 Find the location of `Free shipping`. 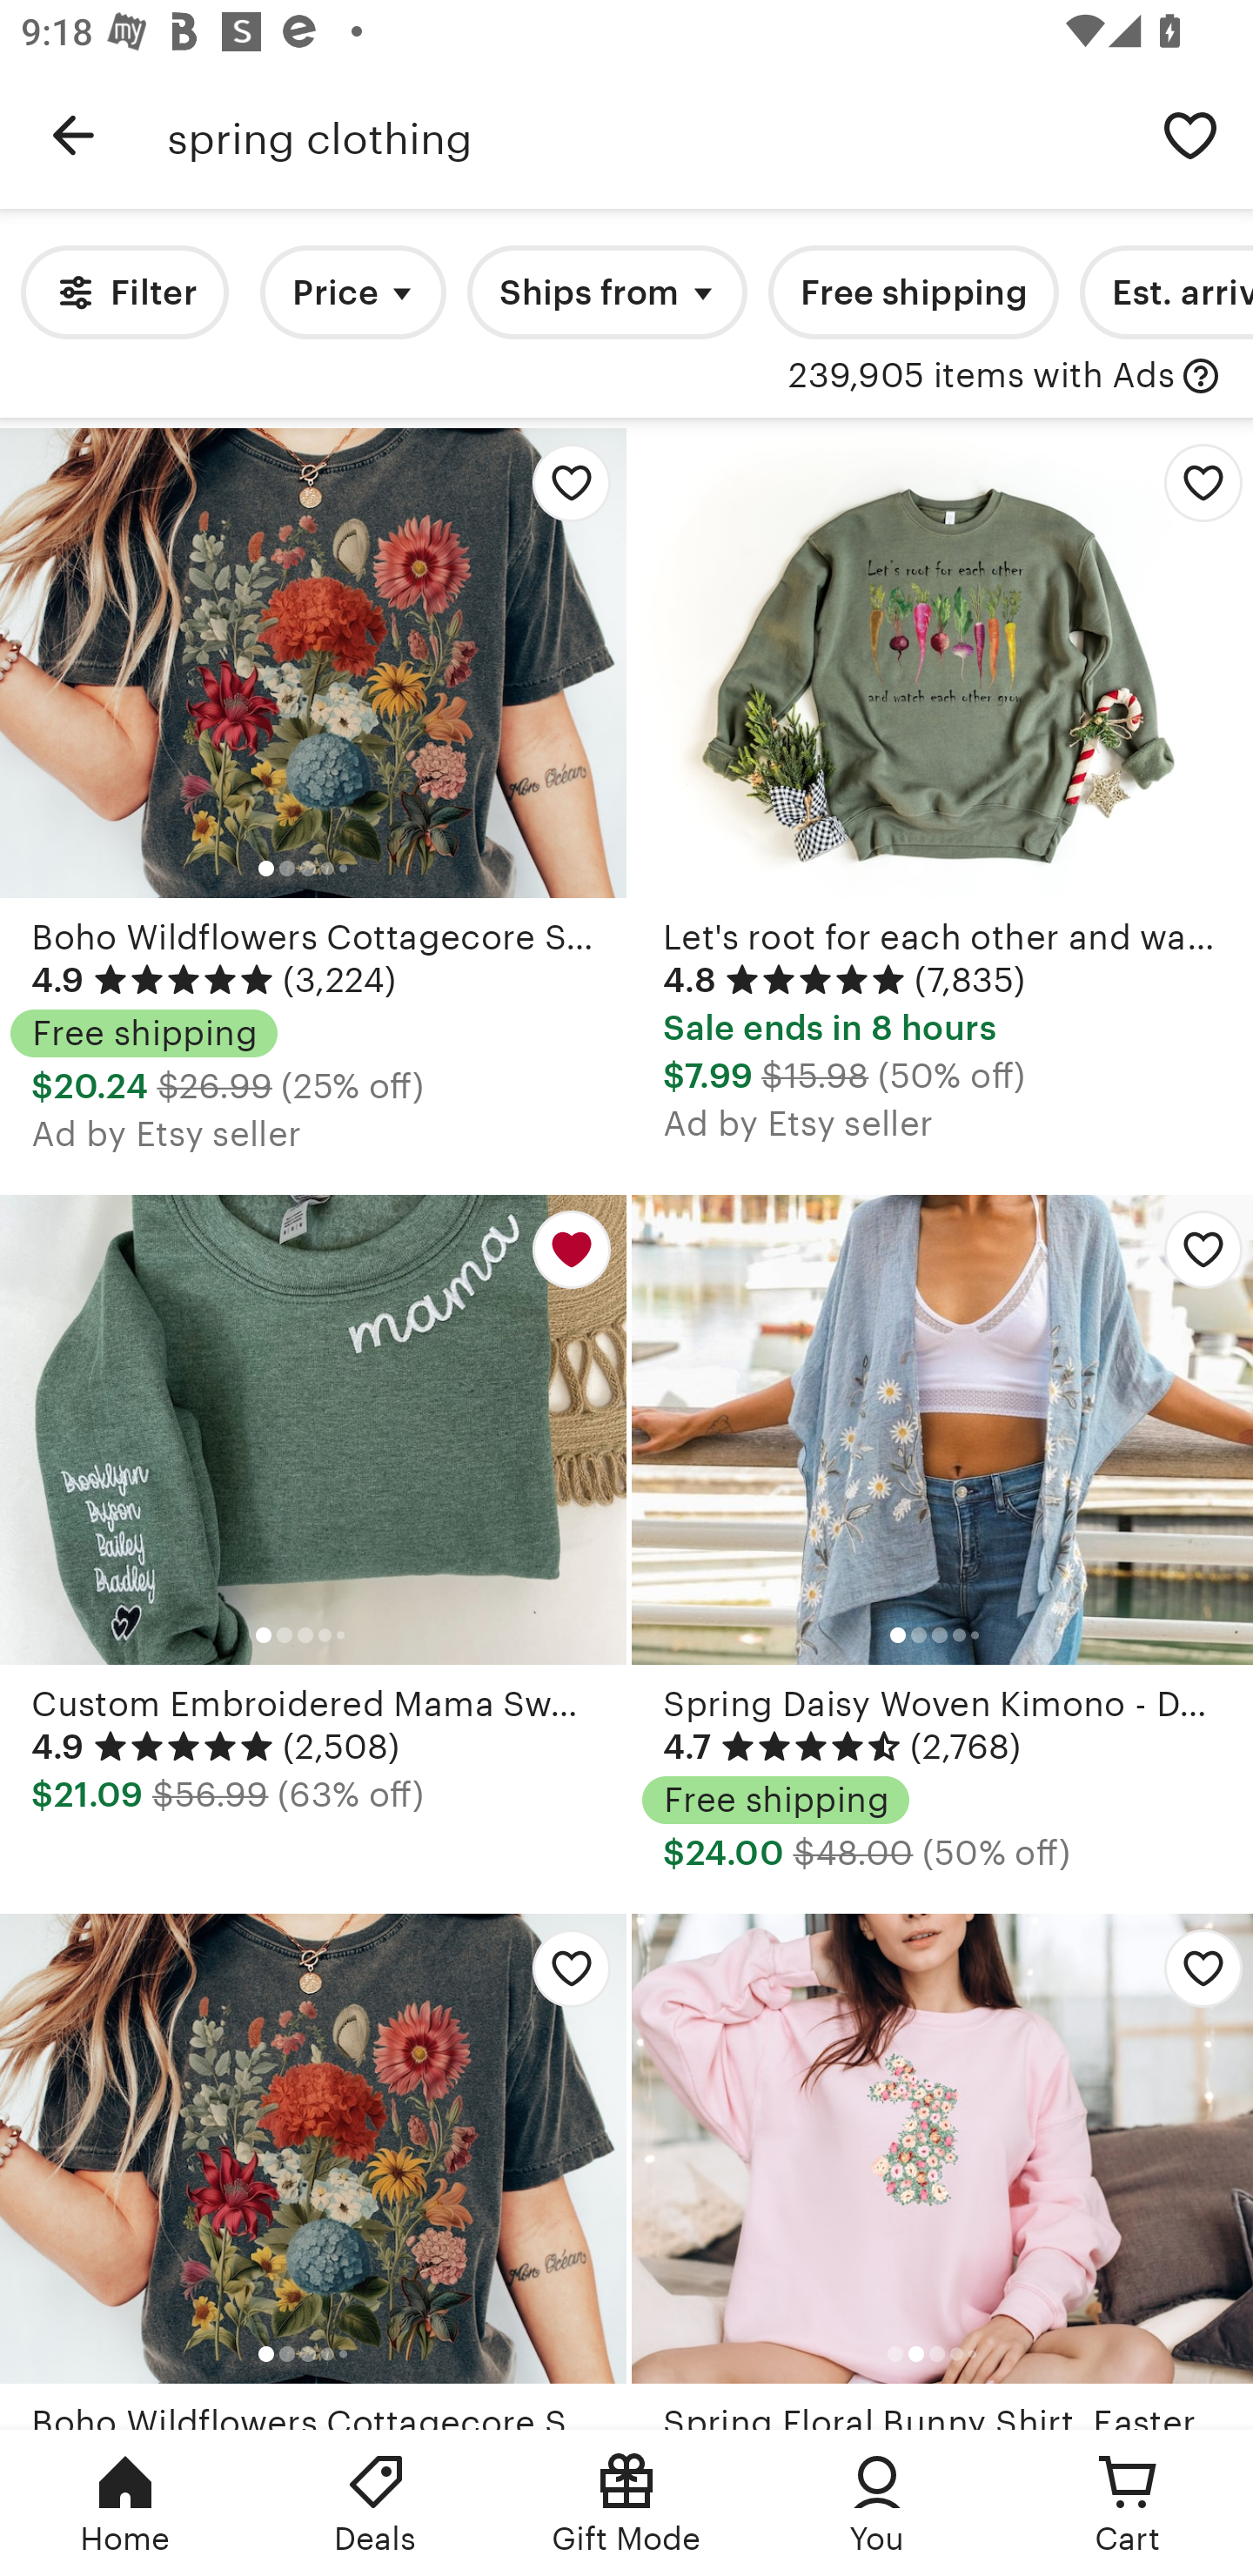

Free shipping is located at coordinates (913, 292).